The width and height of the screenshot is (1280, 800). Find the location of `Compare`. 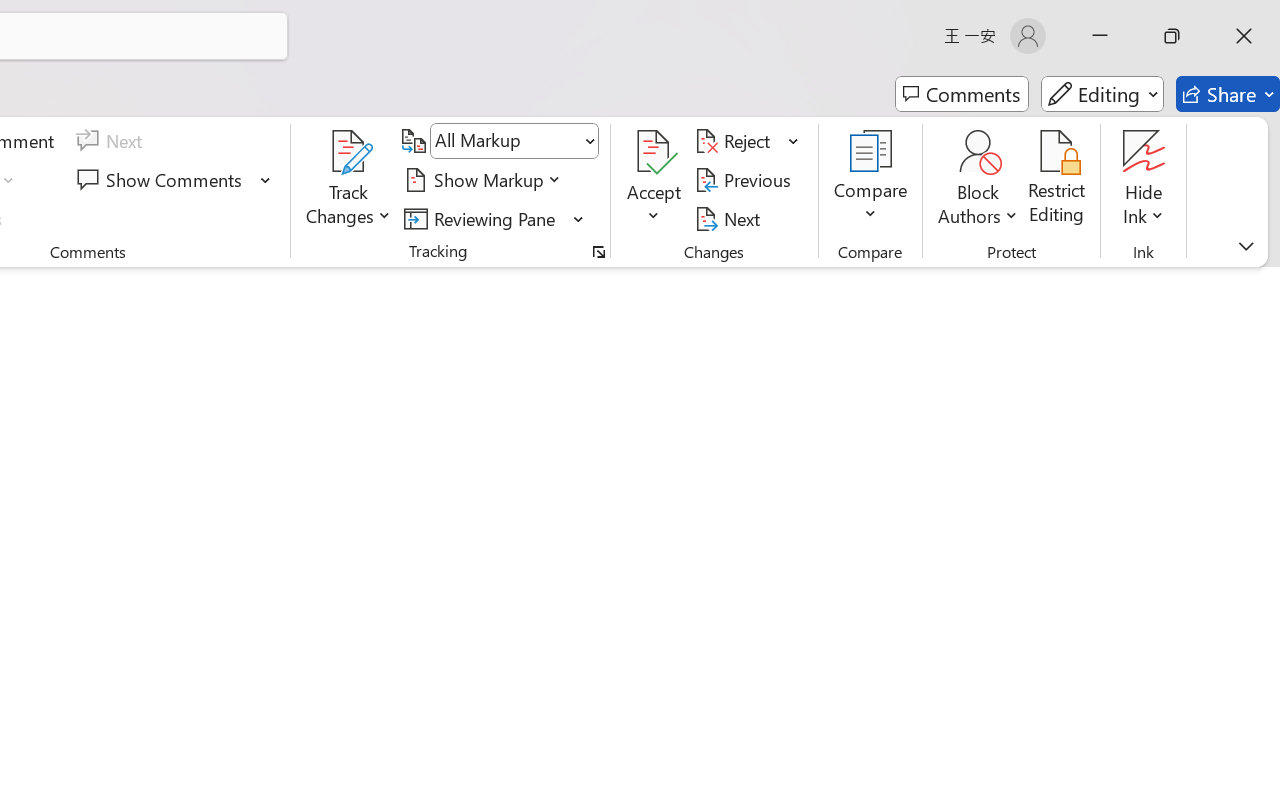

Compare is located at coordinates (870, 180).